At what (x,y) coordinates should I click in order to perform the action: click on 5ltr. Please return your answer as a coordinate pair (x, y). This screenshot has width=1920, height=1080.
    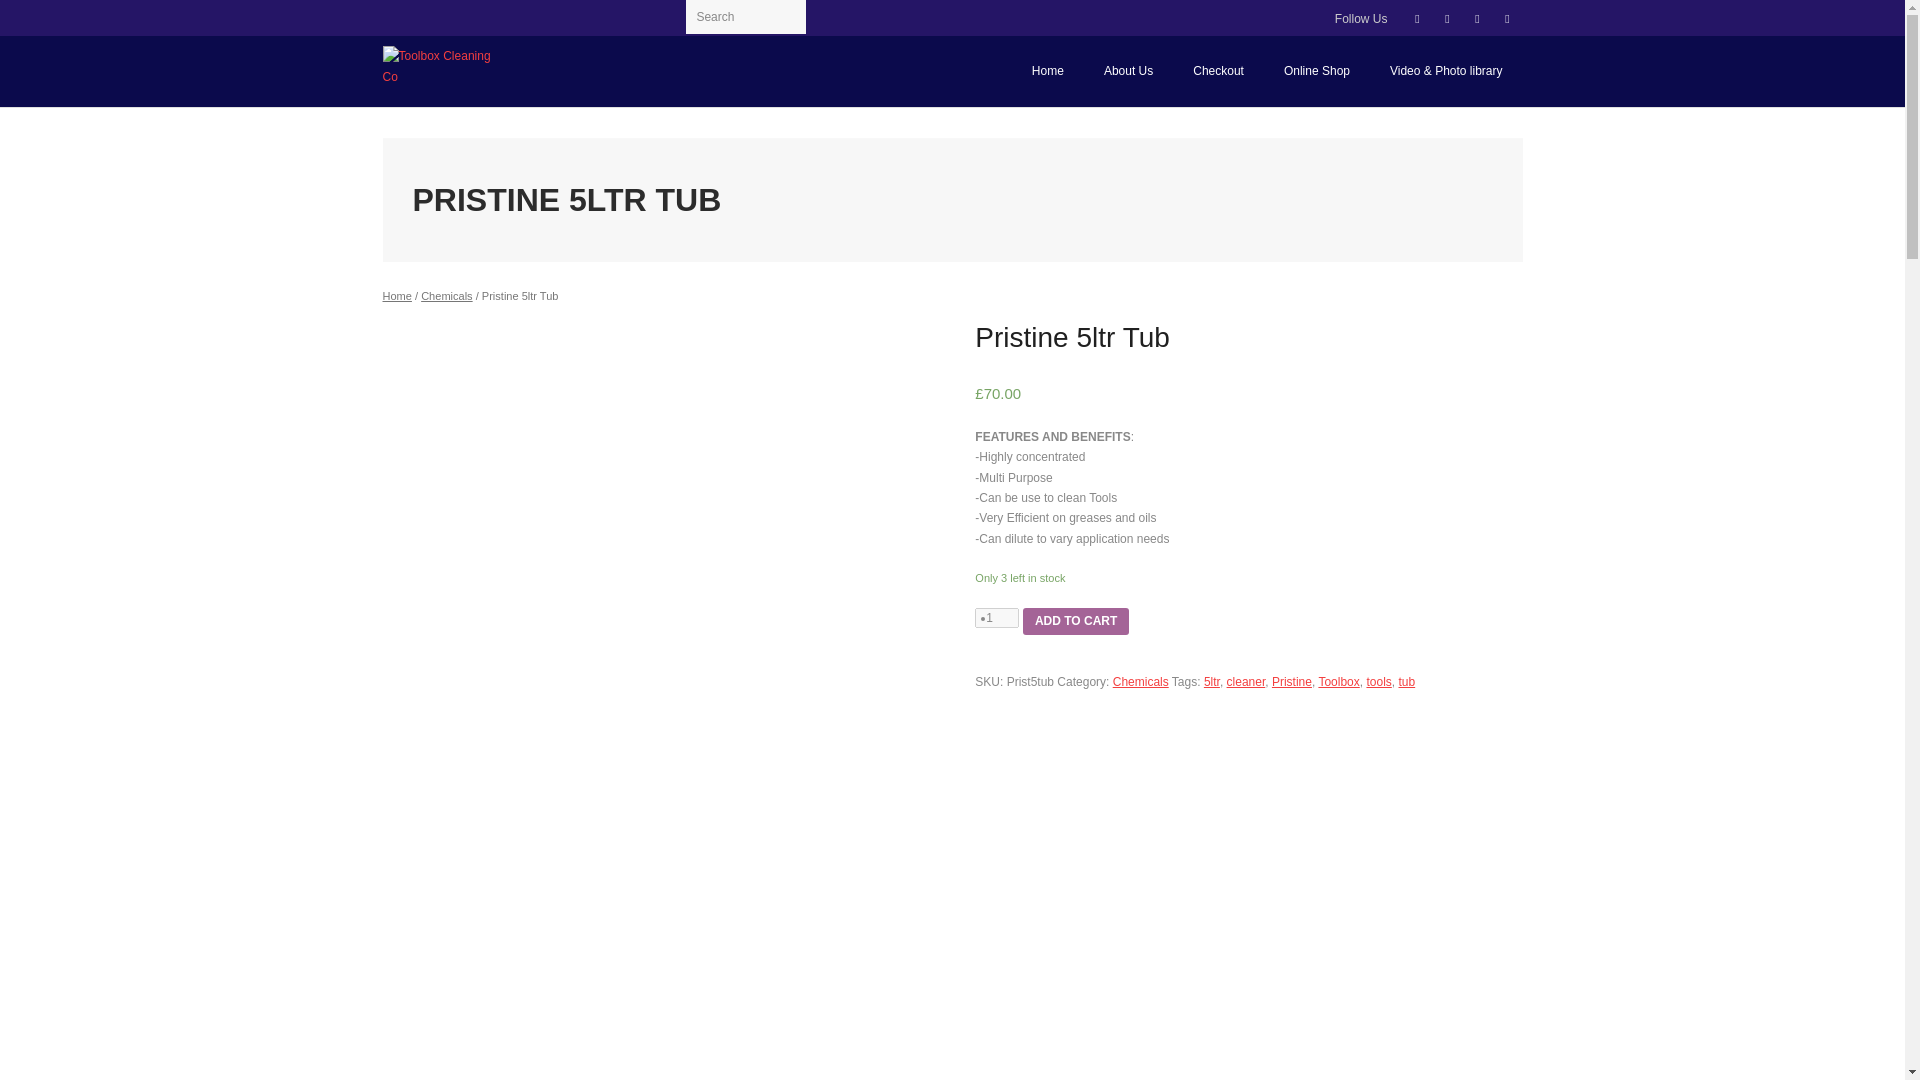
    Looking at the image, I should click on (1211, 682).